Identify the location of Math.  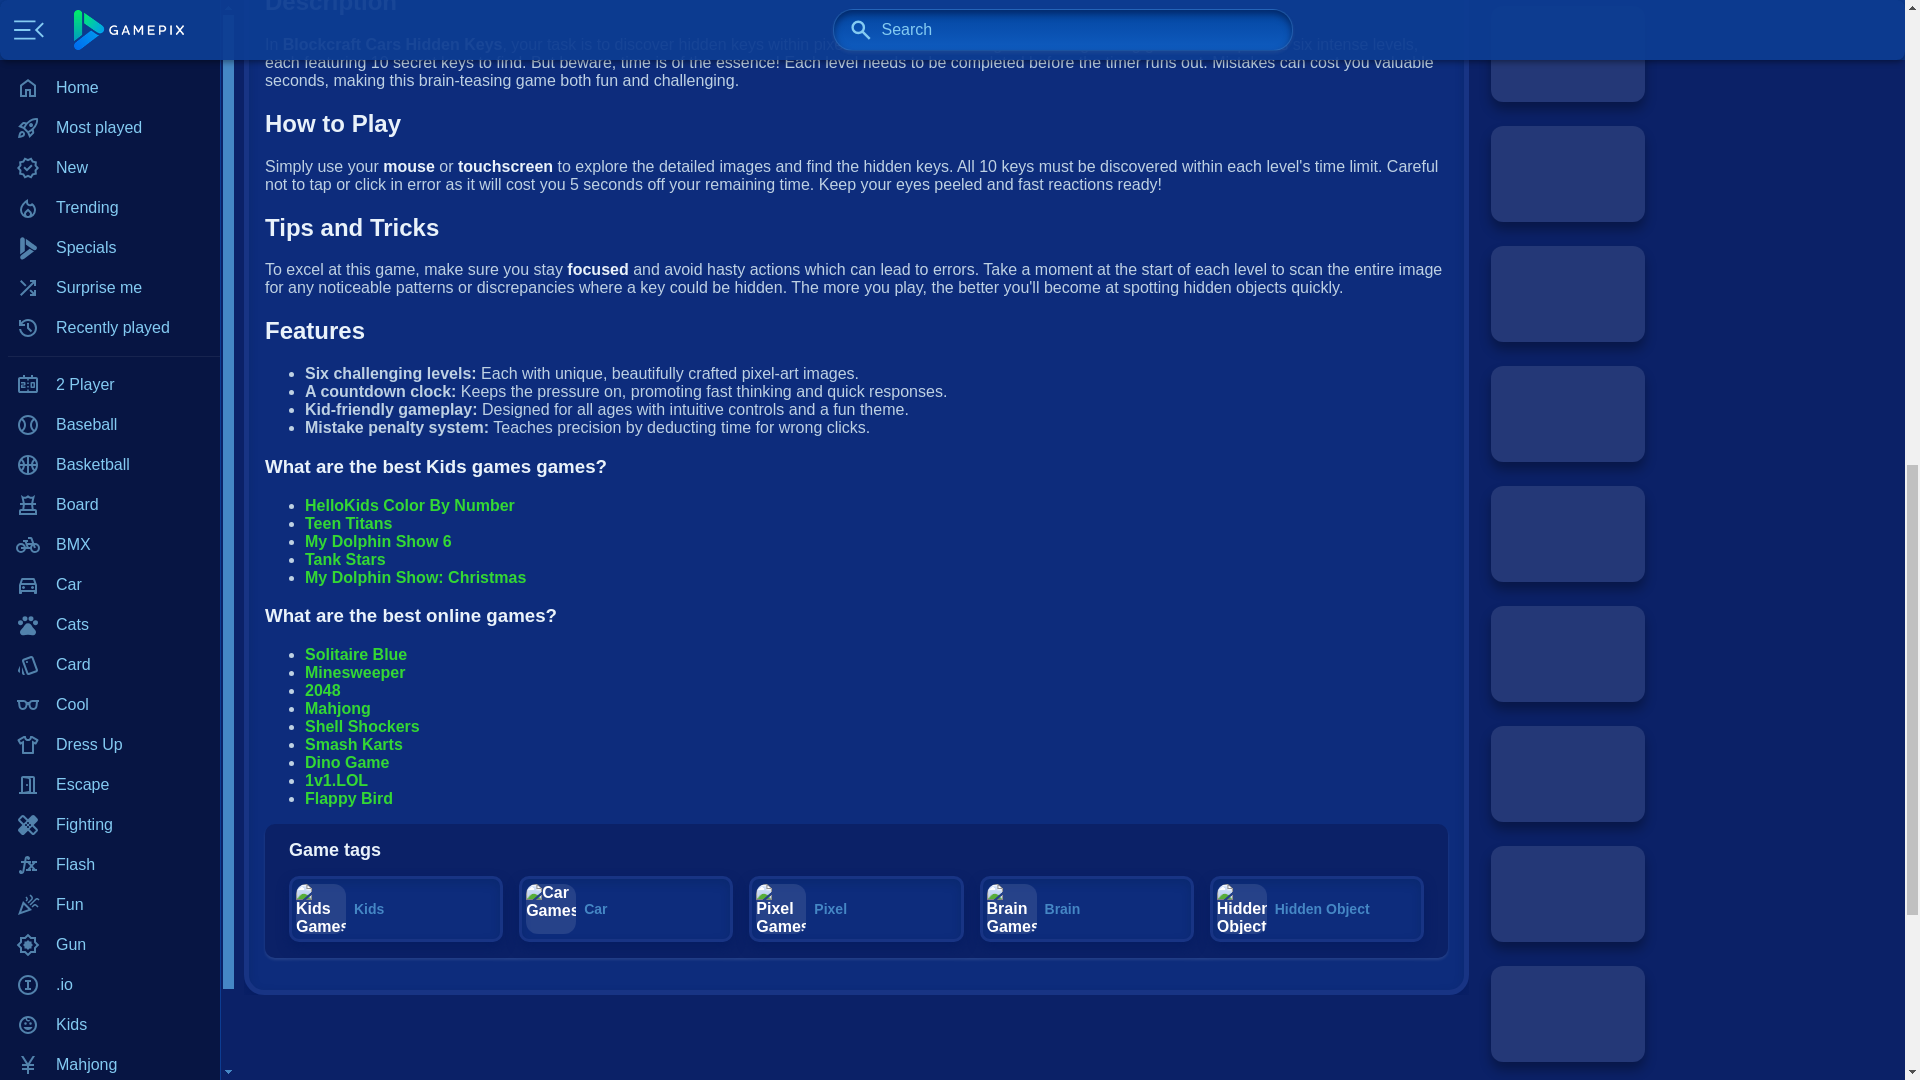
(110, 65).